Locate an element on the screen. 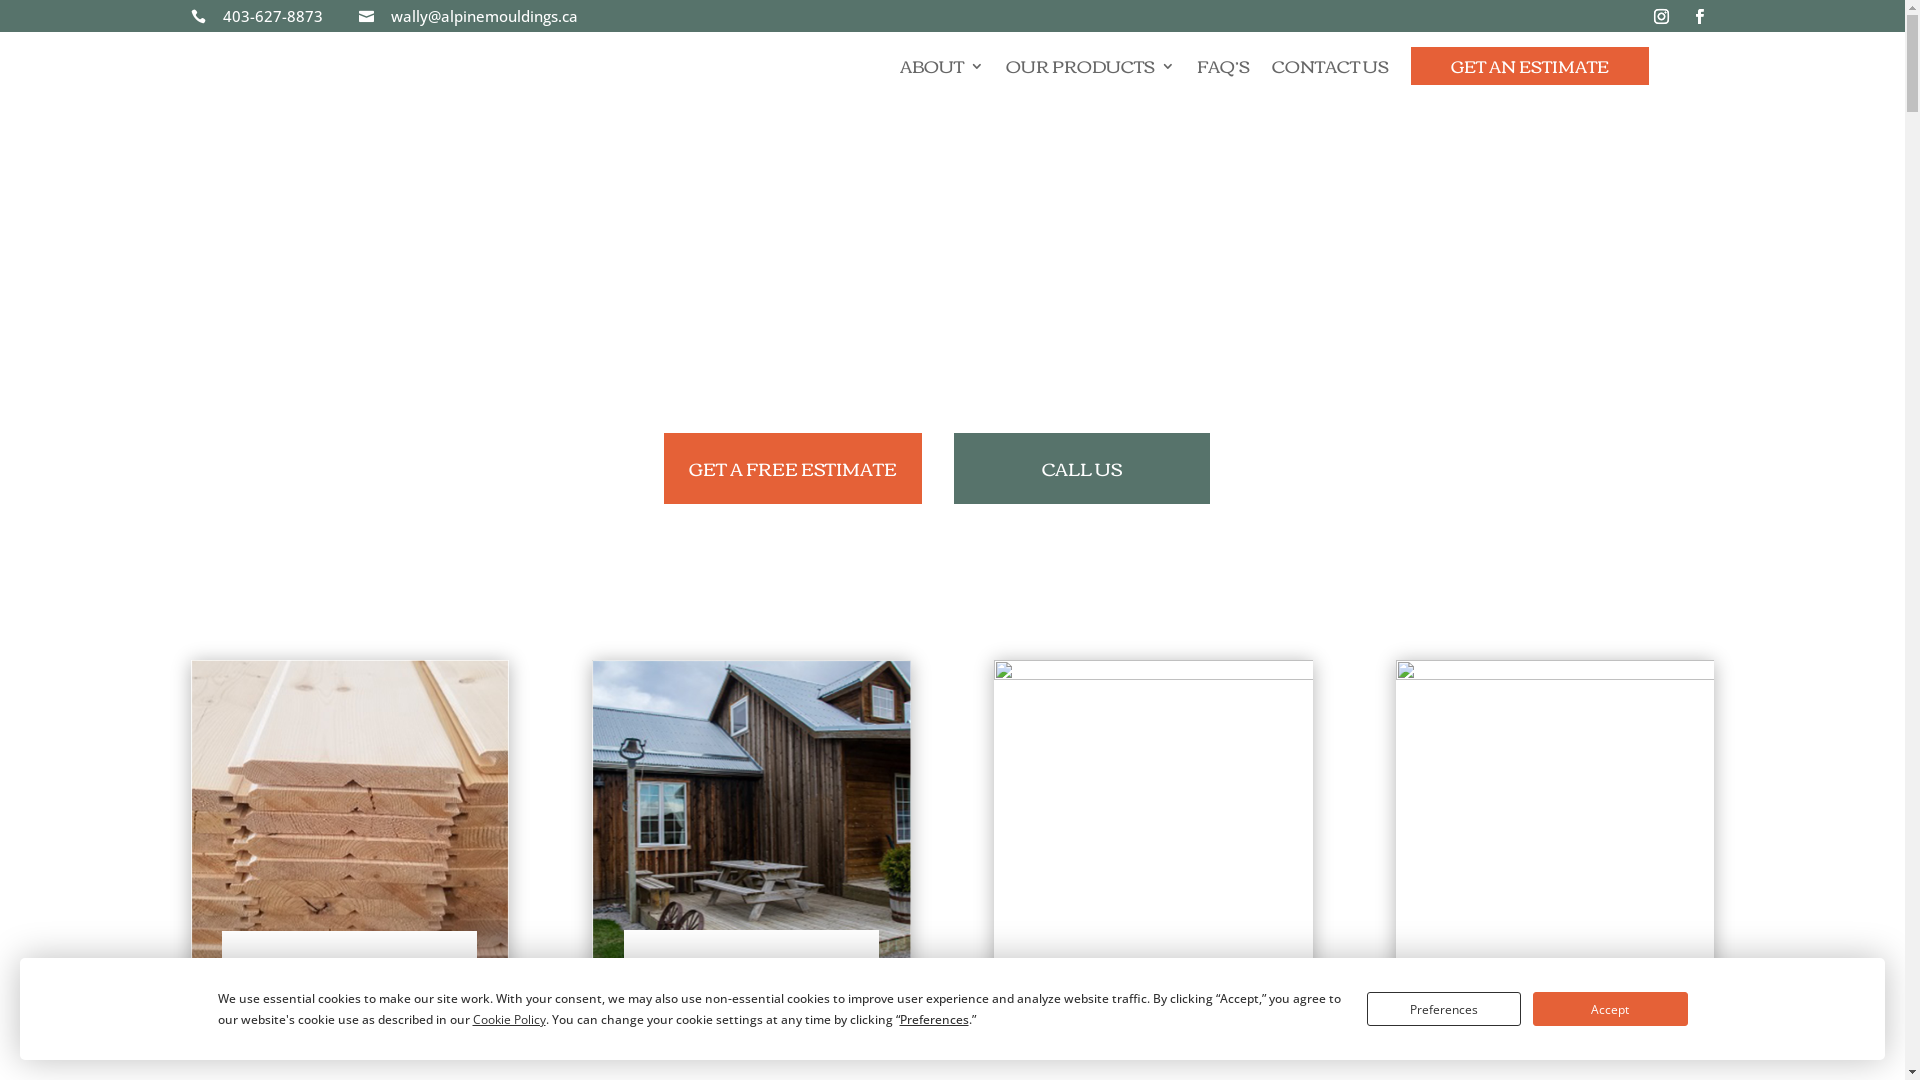 The image size is (1920, 1080). GET AN ESTIMATE is located at coordinates (1530, 66).